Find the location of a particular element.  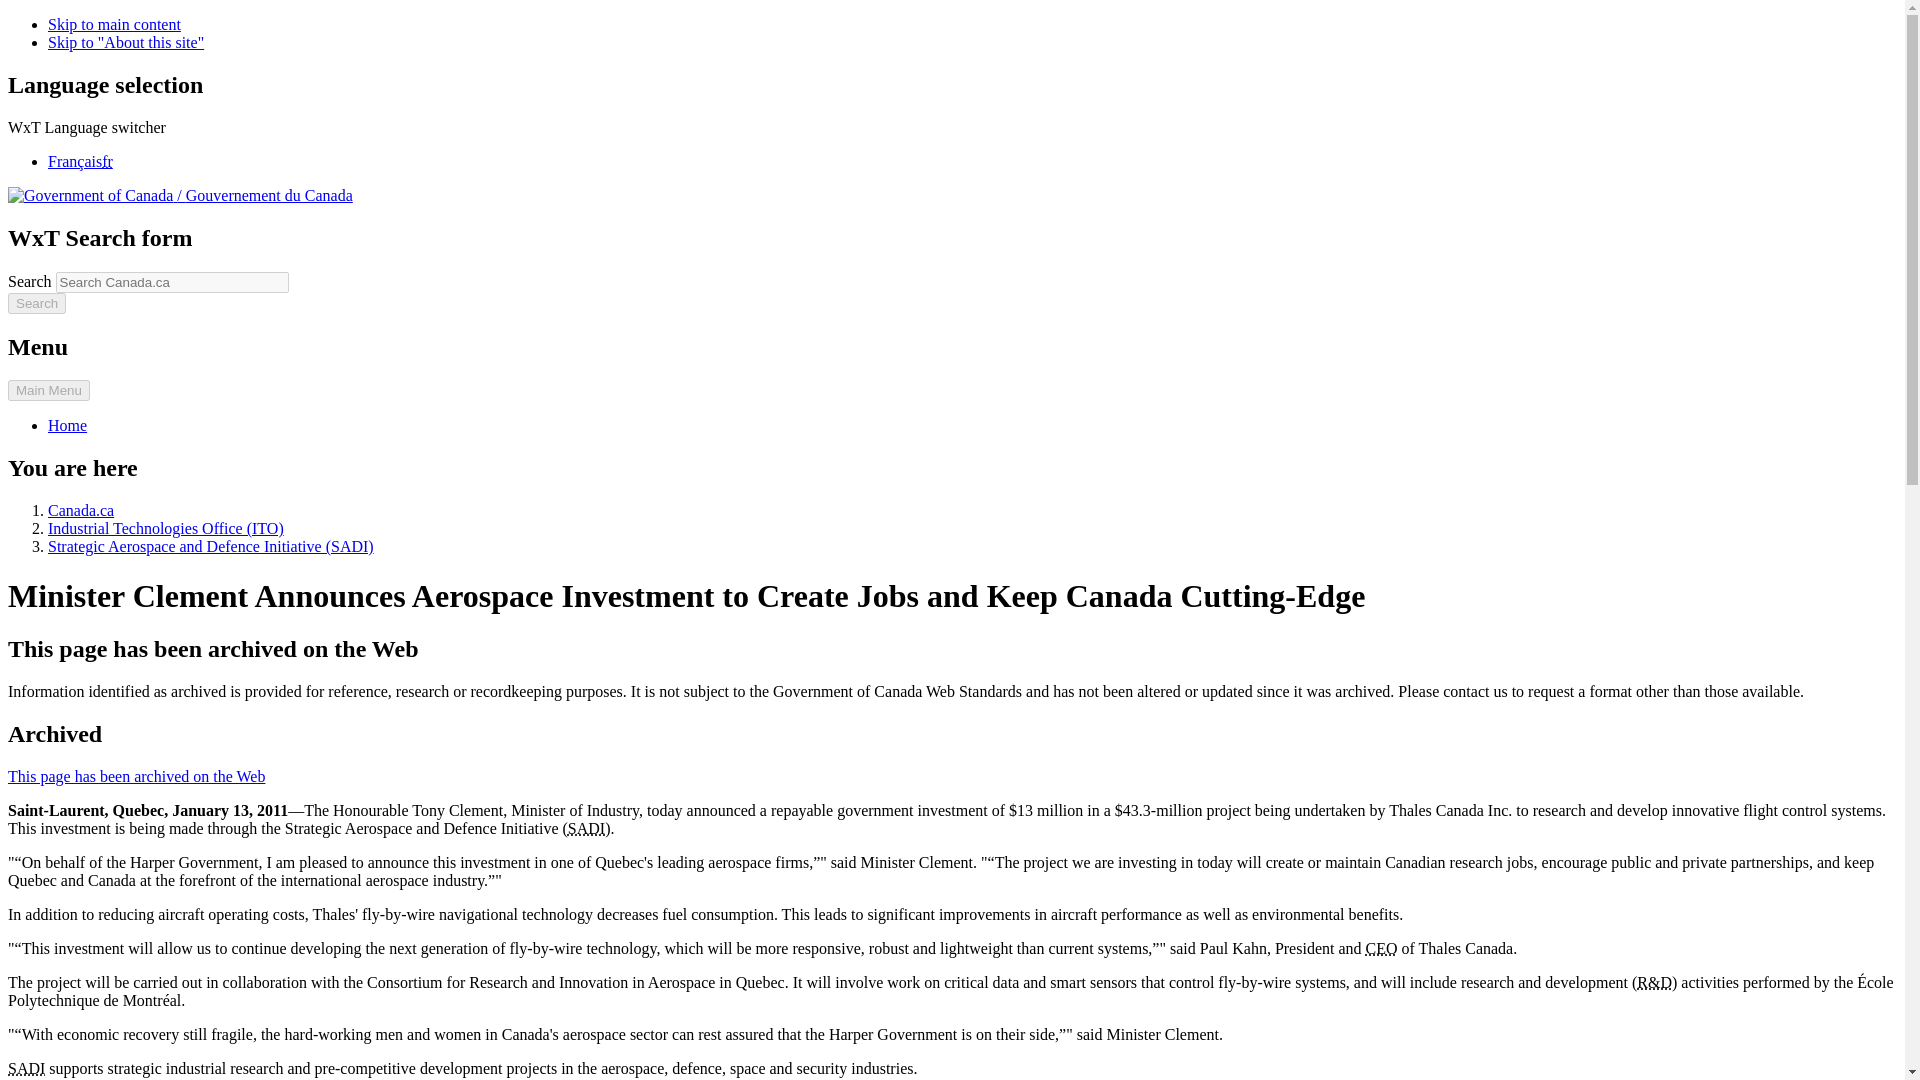

Main Menu is located at coordinates (48, 390).